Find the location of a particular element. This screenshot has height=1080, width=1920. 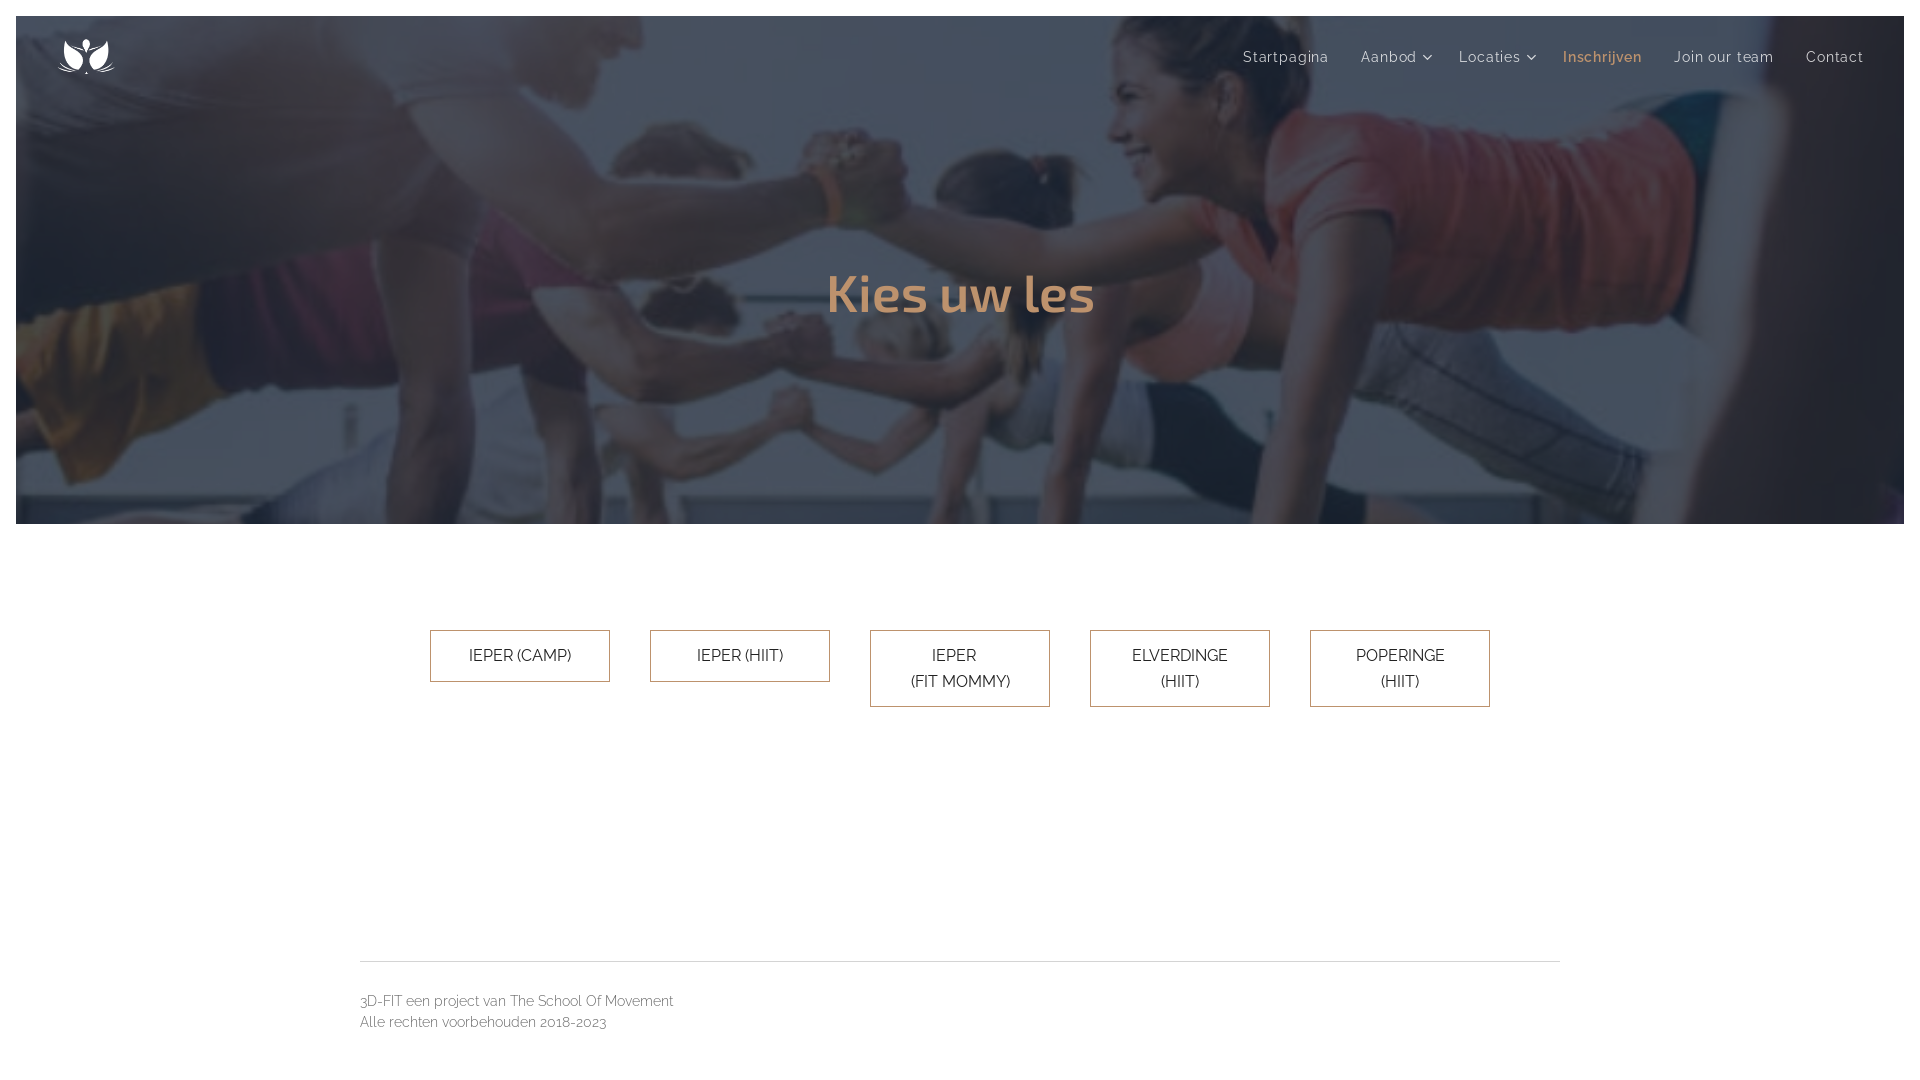

IEPER (CAMP) is located at coordinates (520, 656).